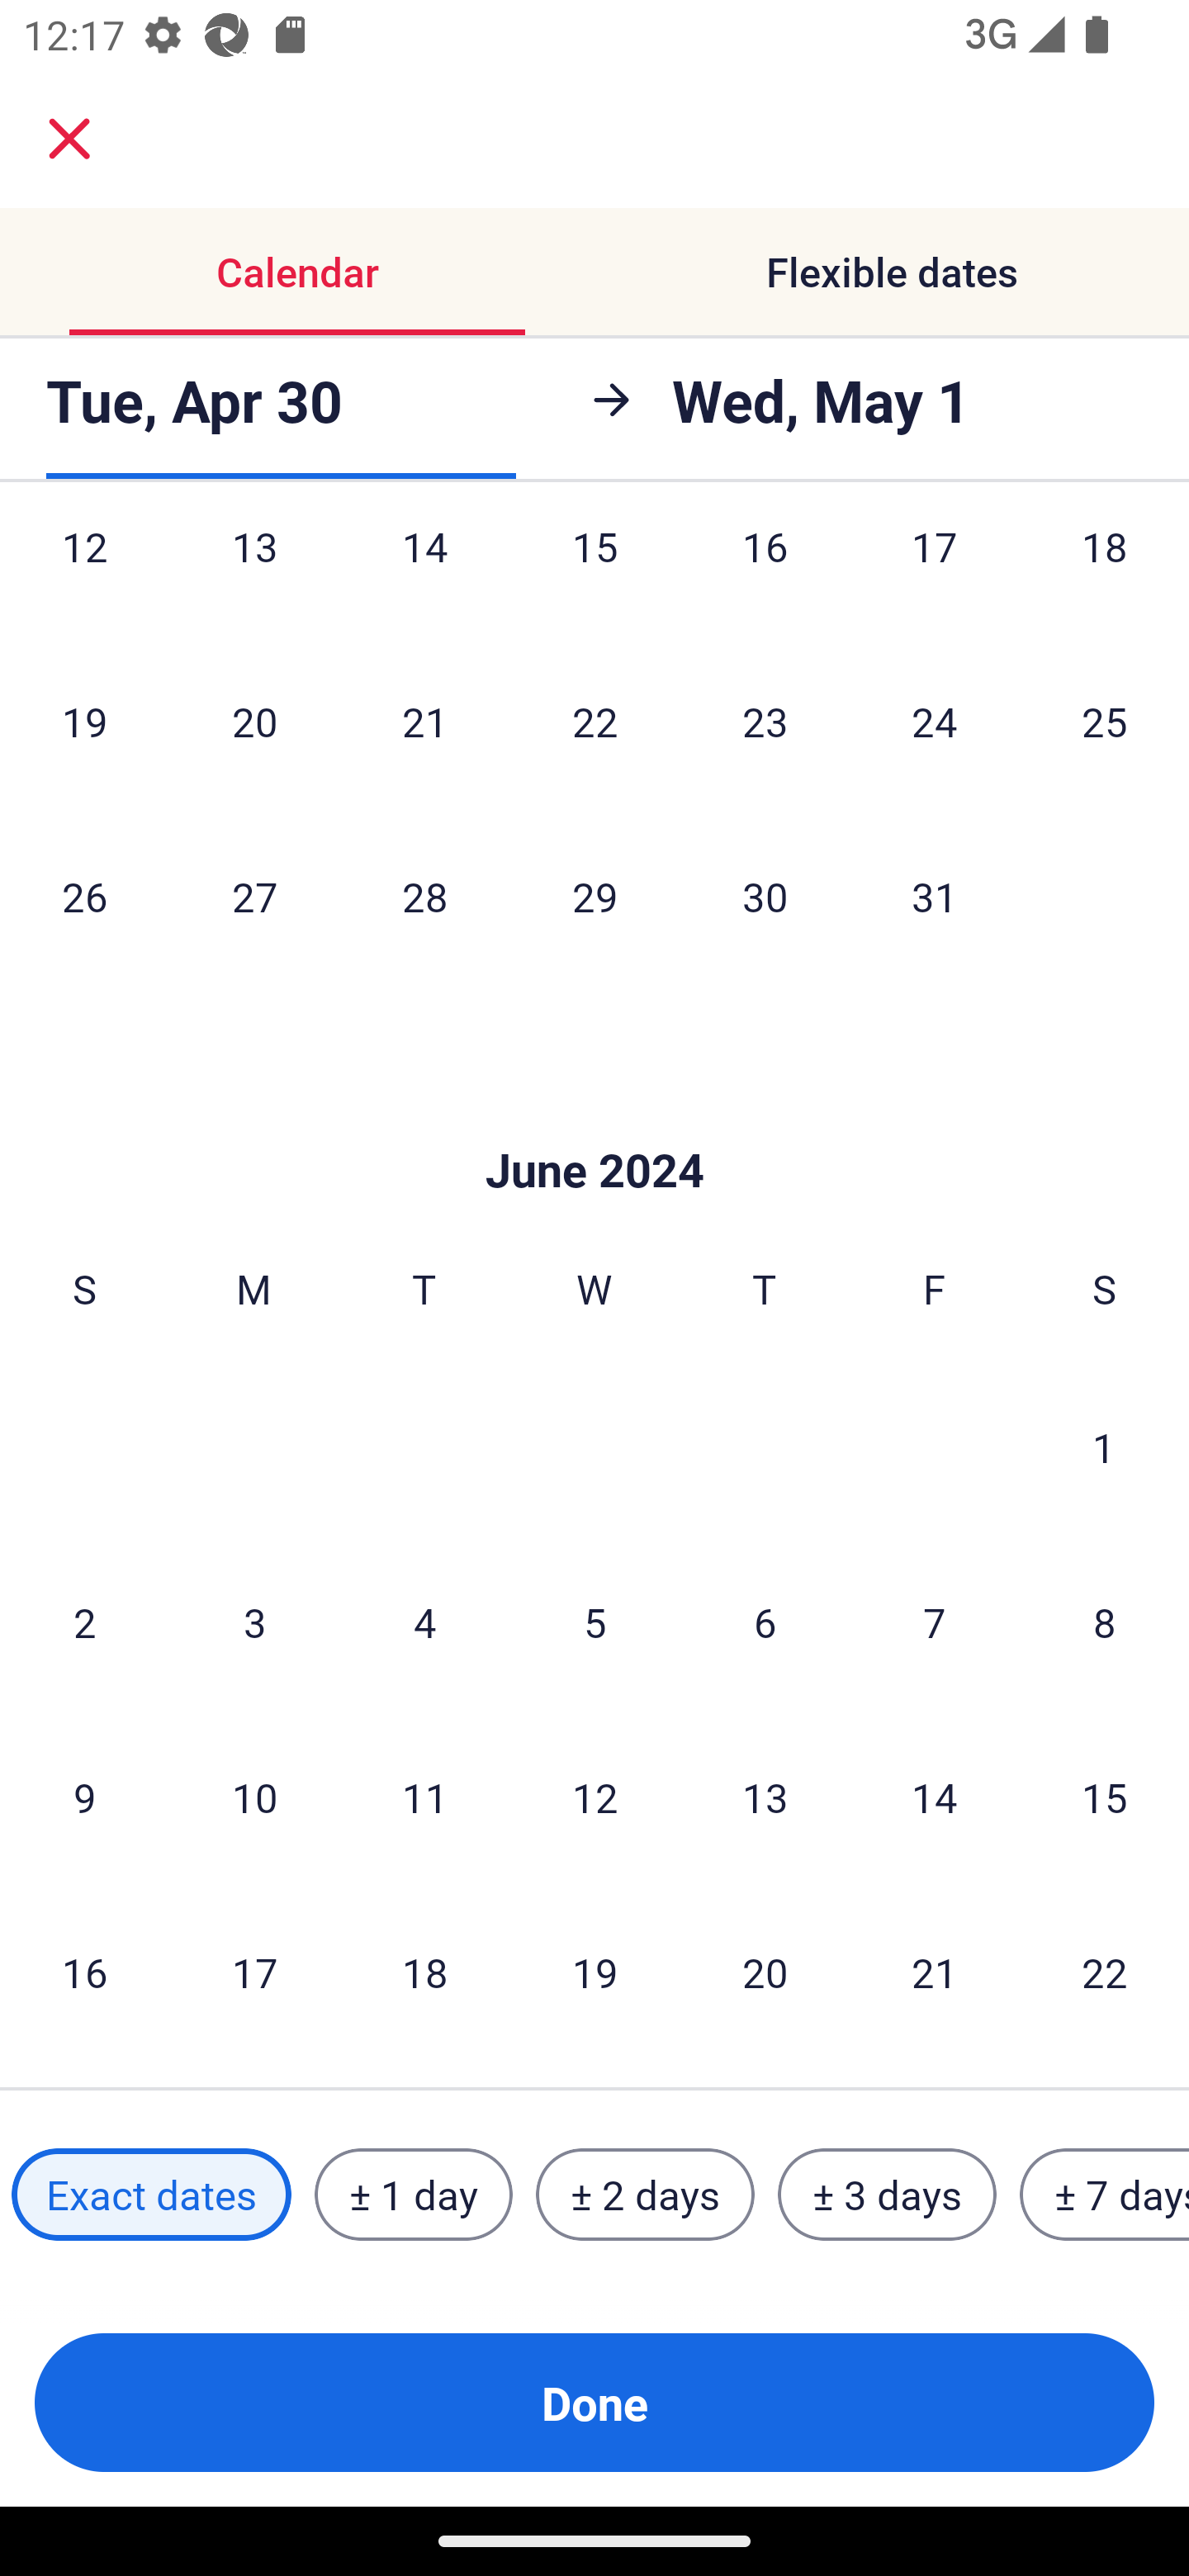 The height and width of the screenshot is (2576, 1189). I want to click on 14 Friday, June 14, 2024, so click(935, 1797).